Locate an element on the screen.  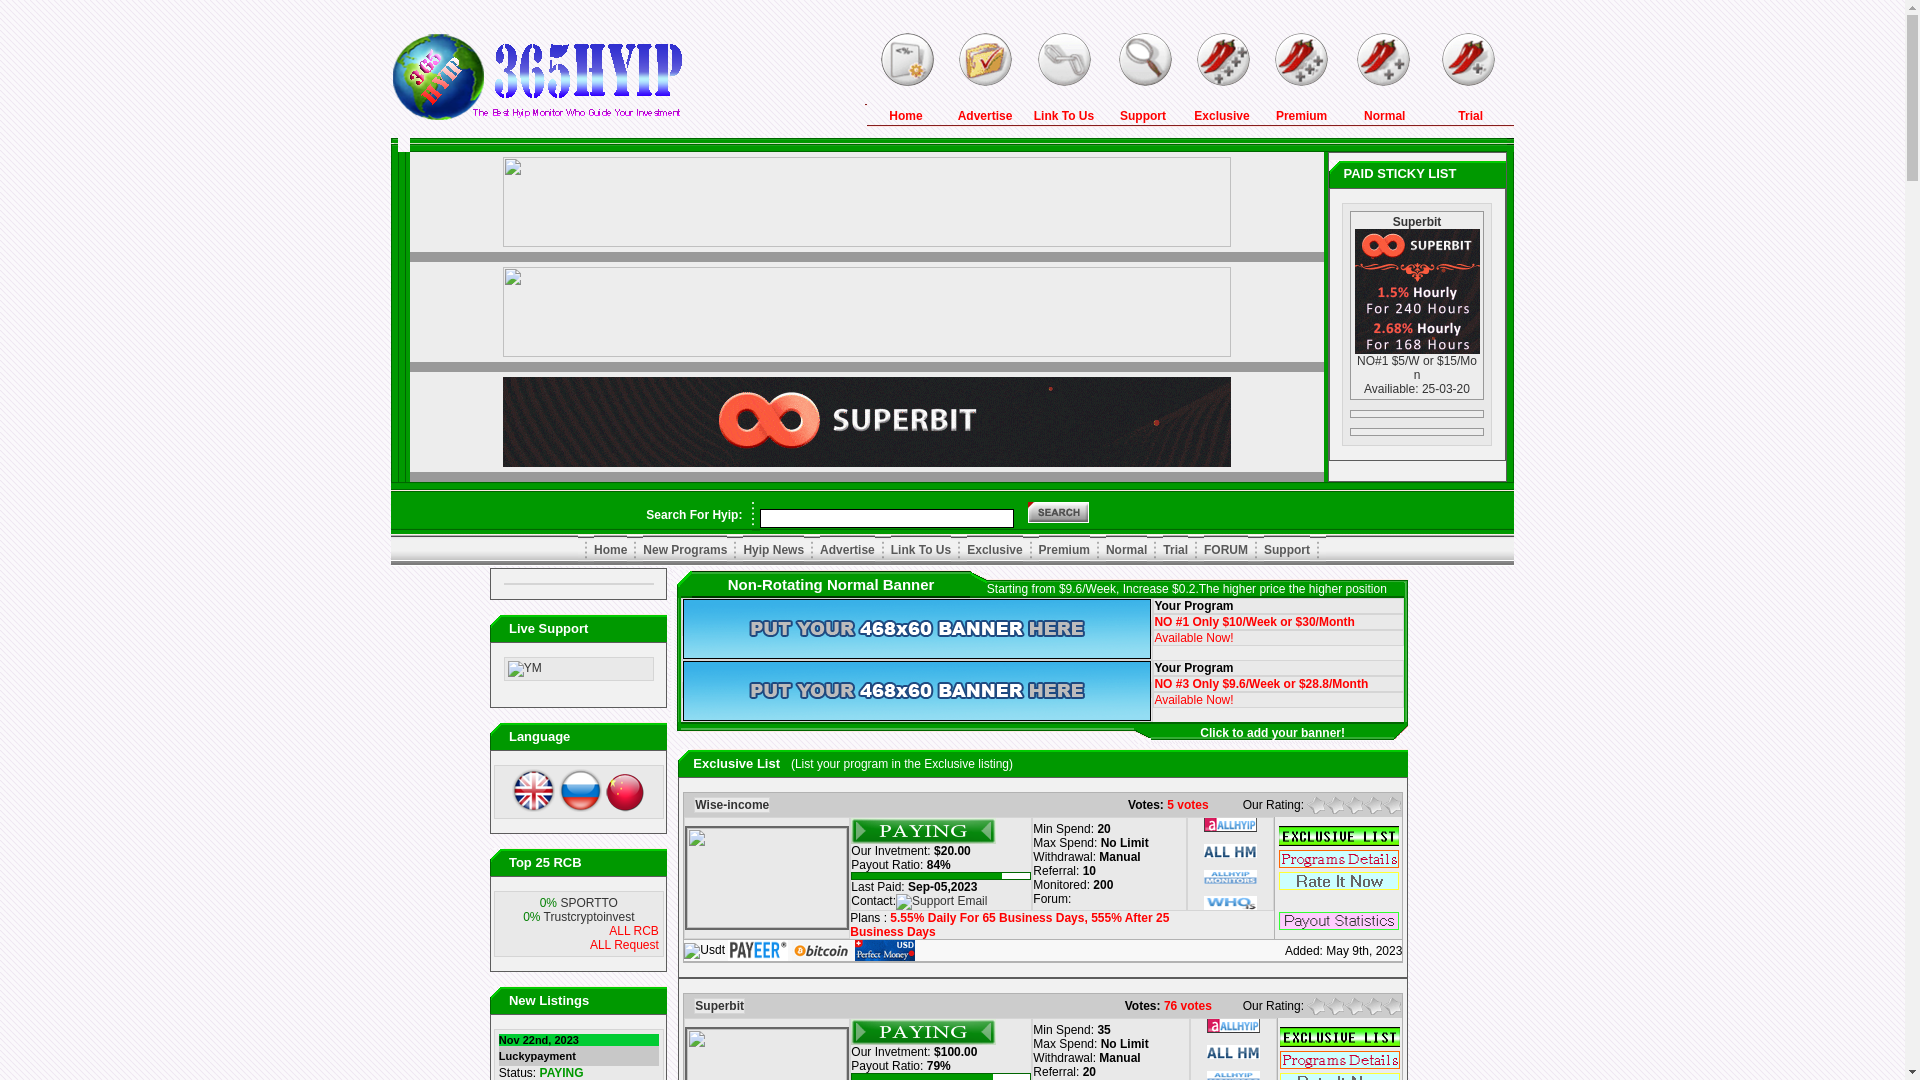
Non-Rotating Normal Banner is located at coordinates (832, 584).